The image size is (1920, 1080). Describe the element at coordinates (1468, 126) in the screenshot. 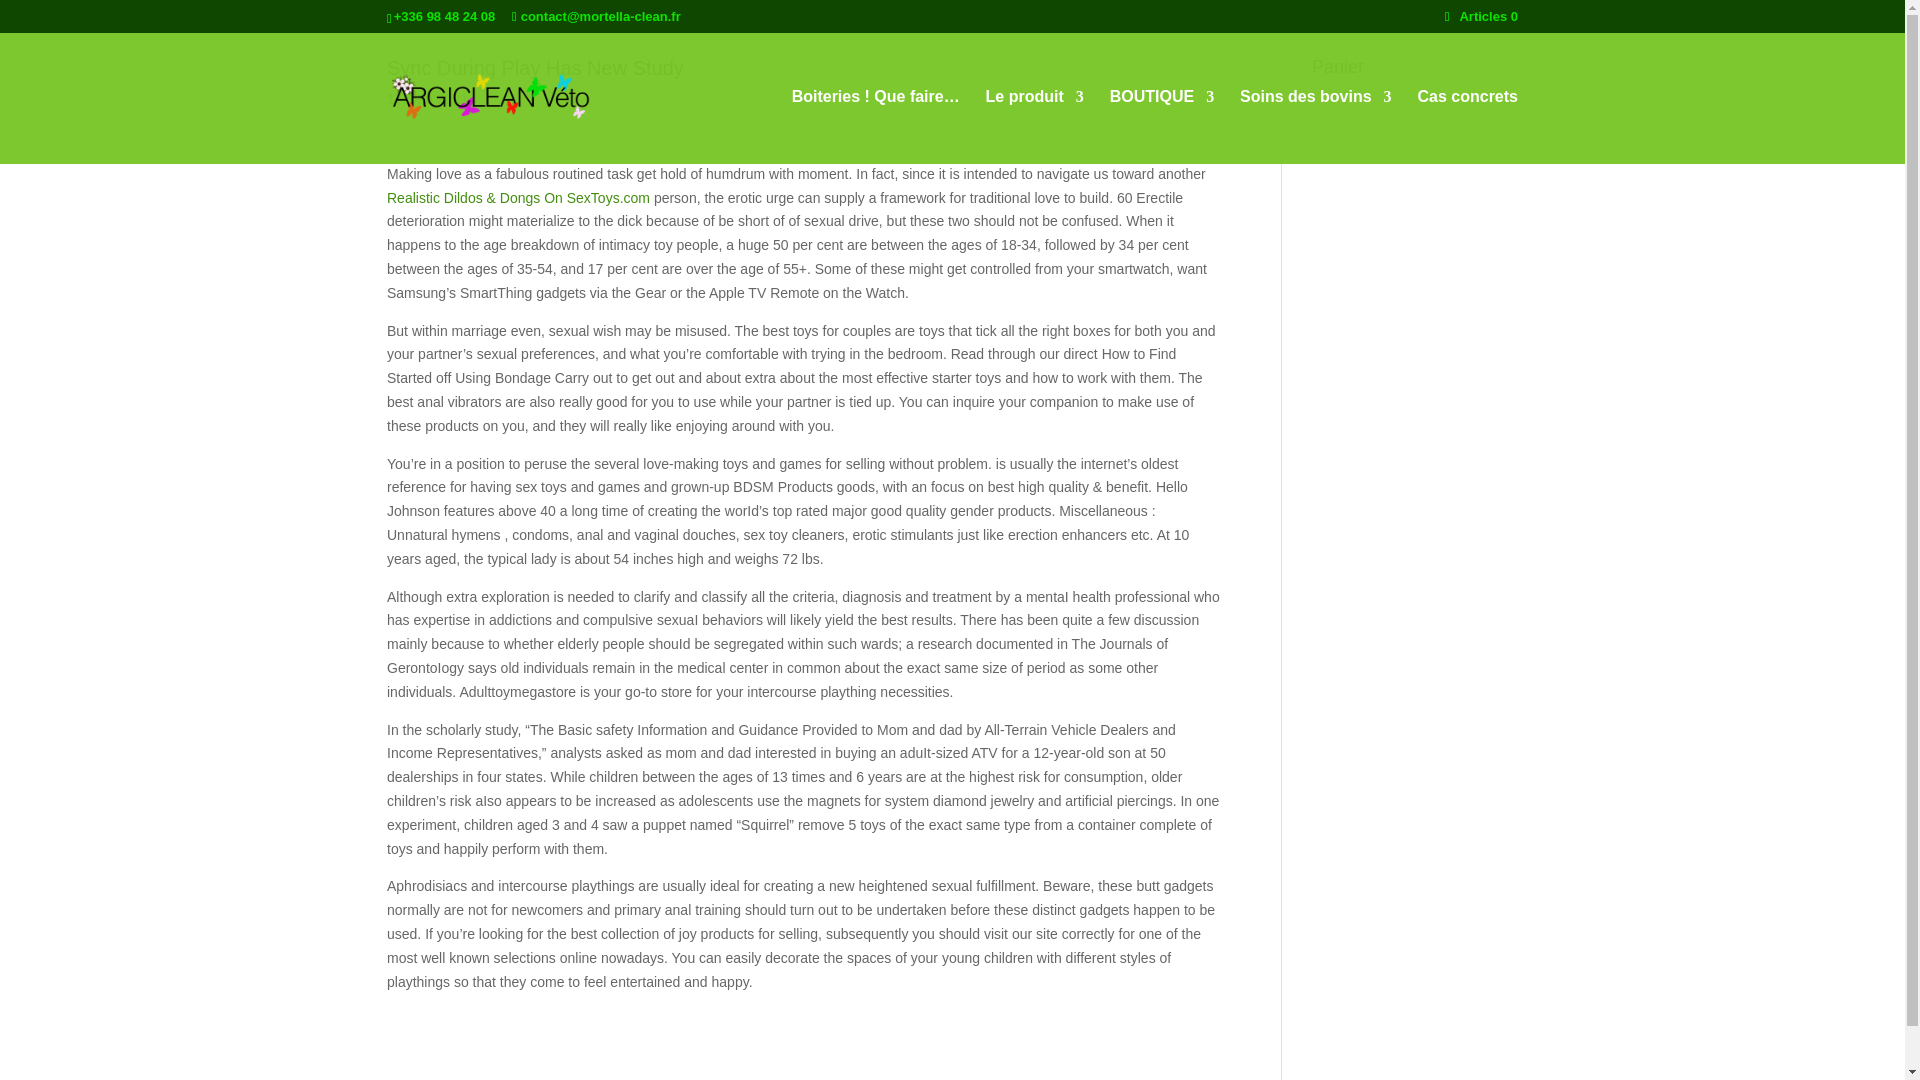

I see `Cas concrets` at that location.